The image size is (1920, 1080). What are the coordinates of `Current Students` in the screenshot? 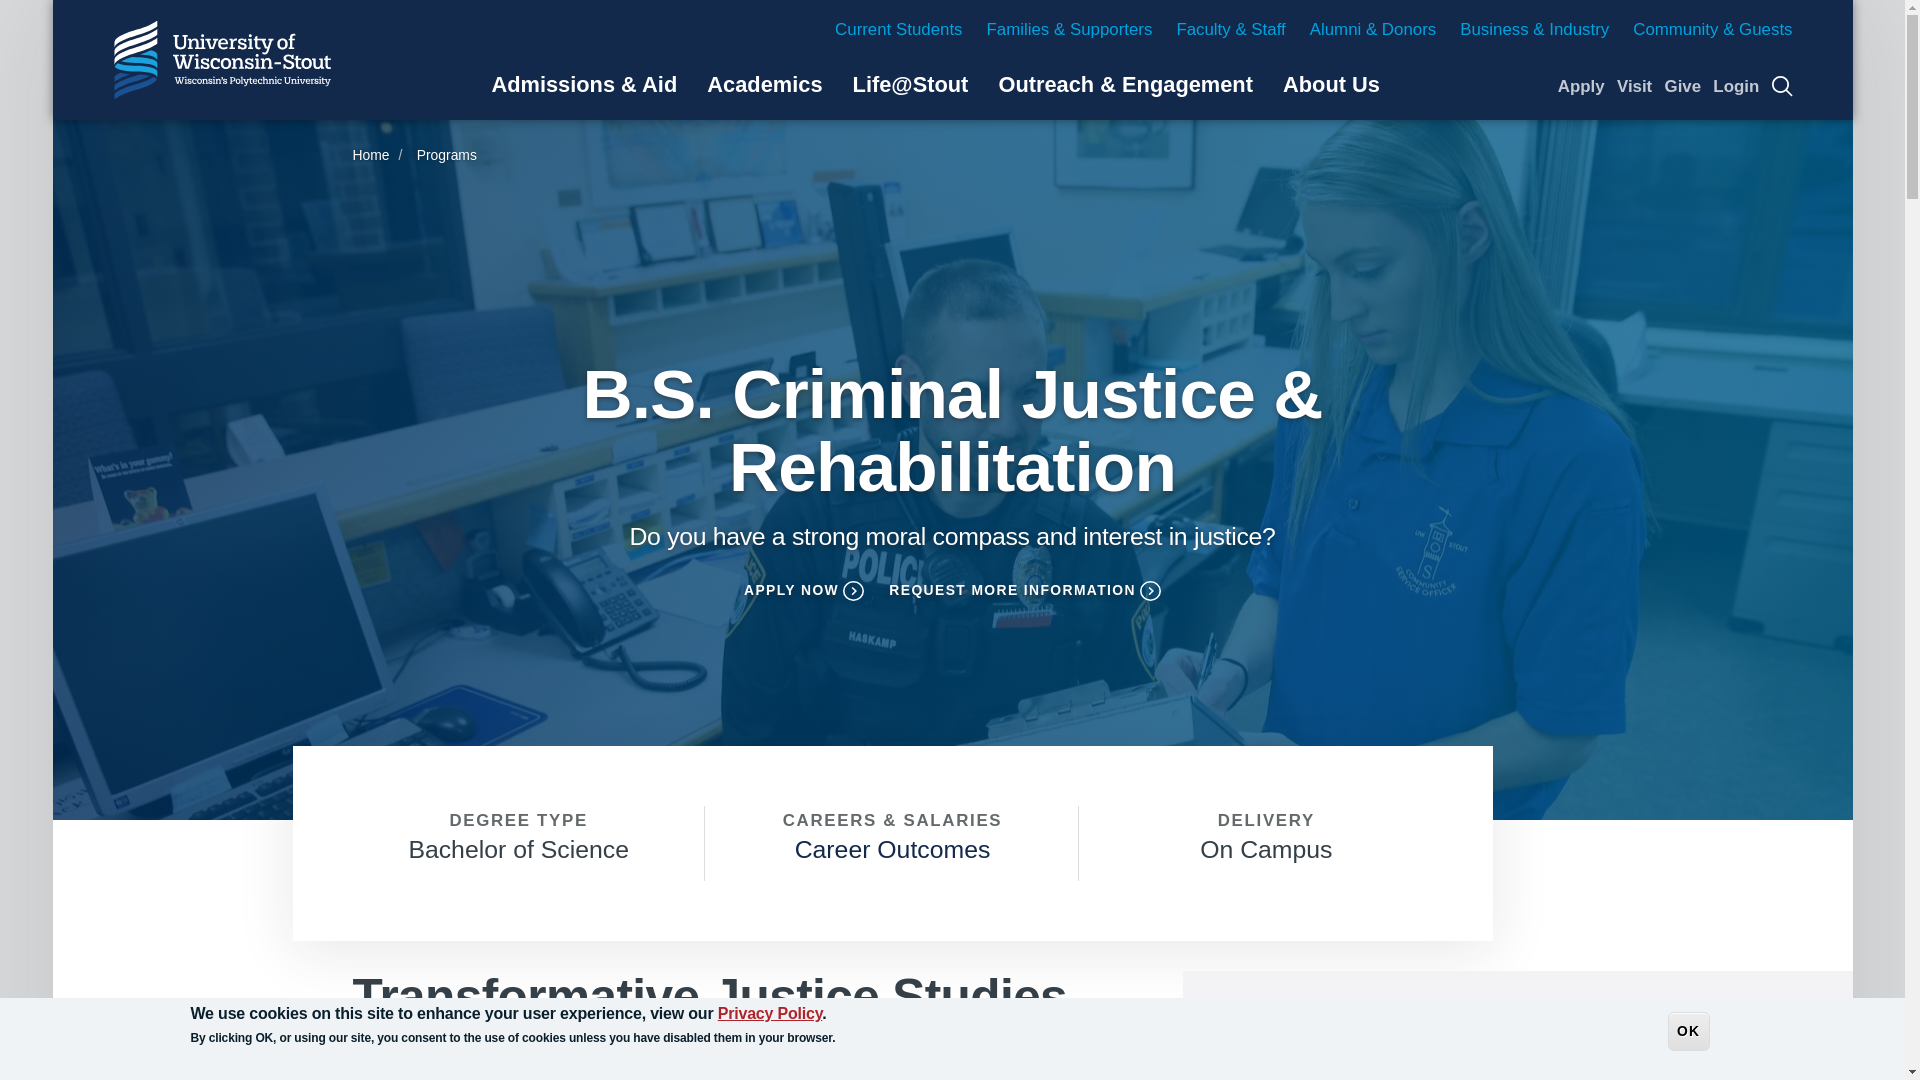 It's located at (898, 29).